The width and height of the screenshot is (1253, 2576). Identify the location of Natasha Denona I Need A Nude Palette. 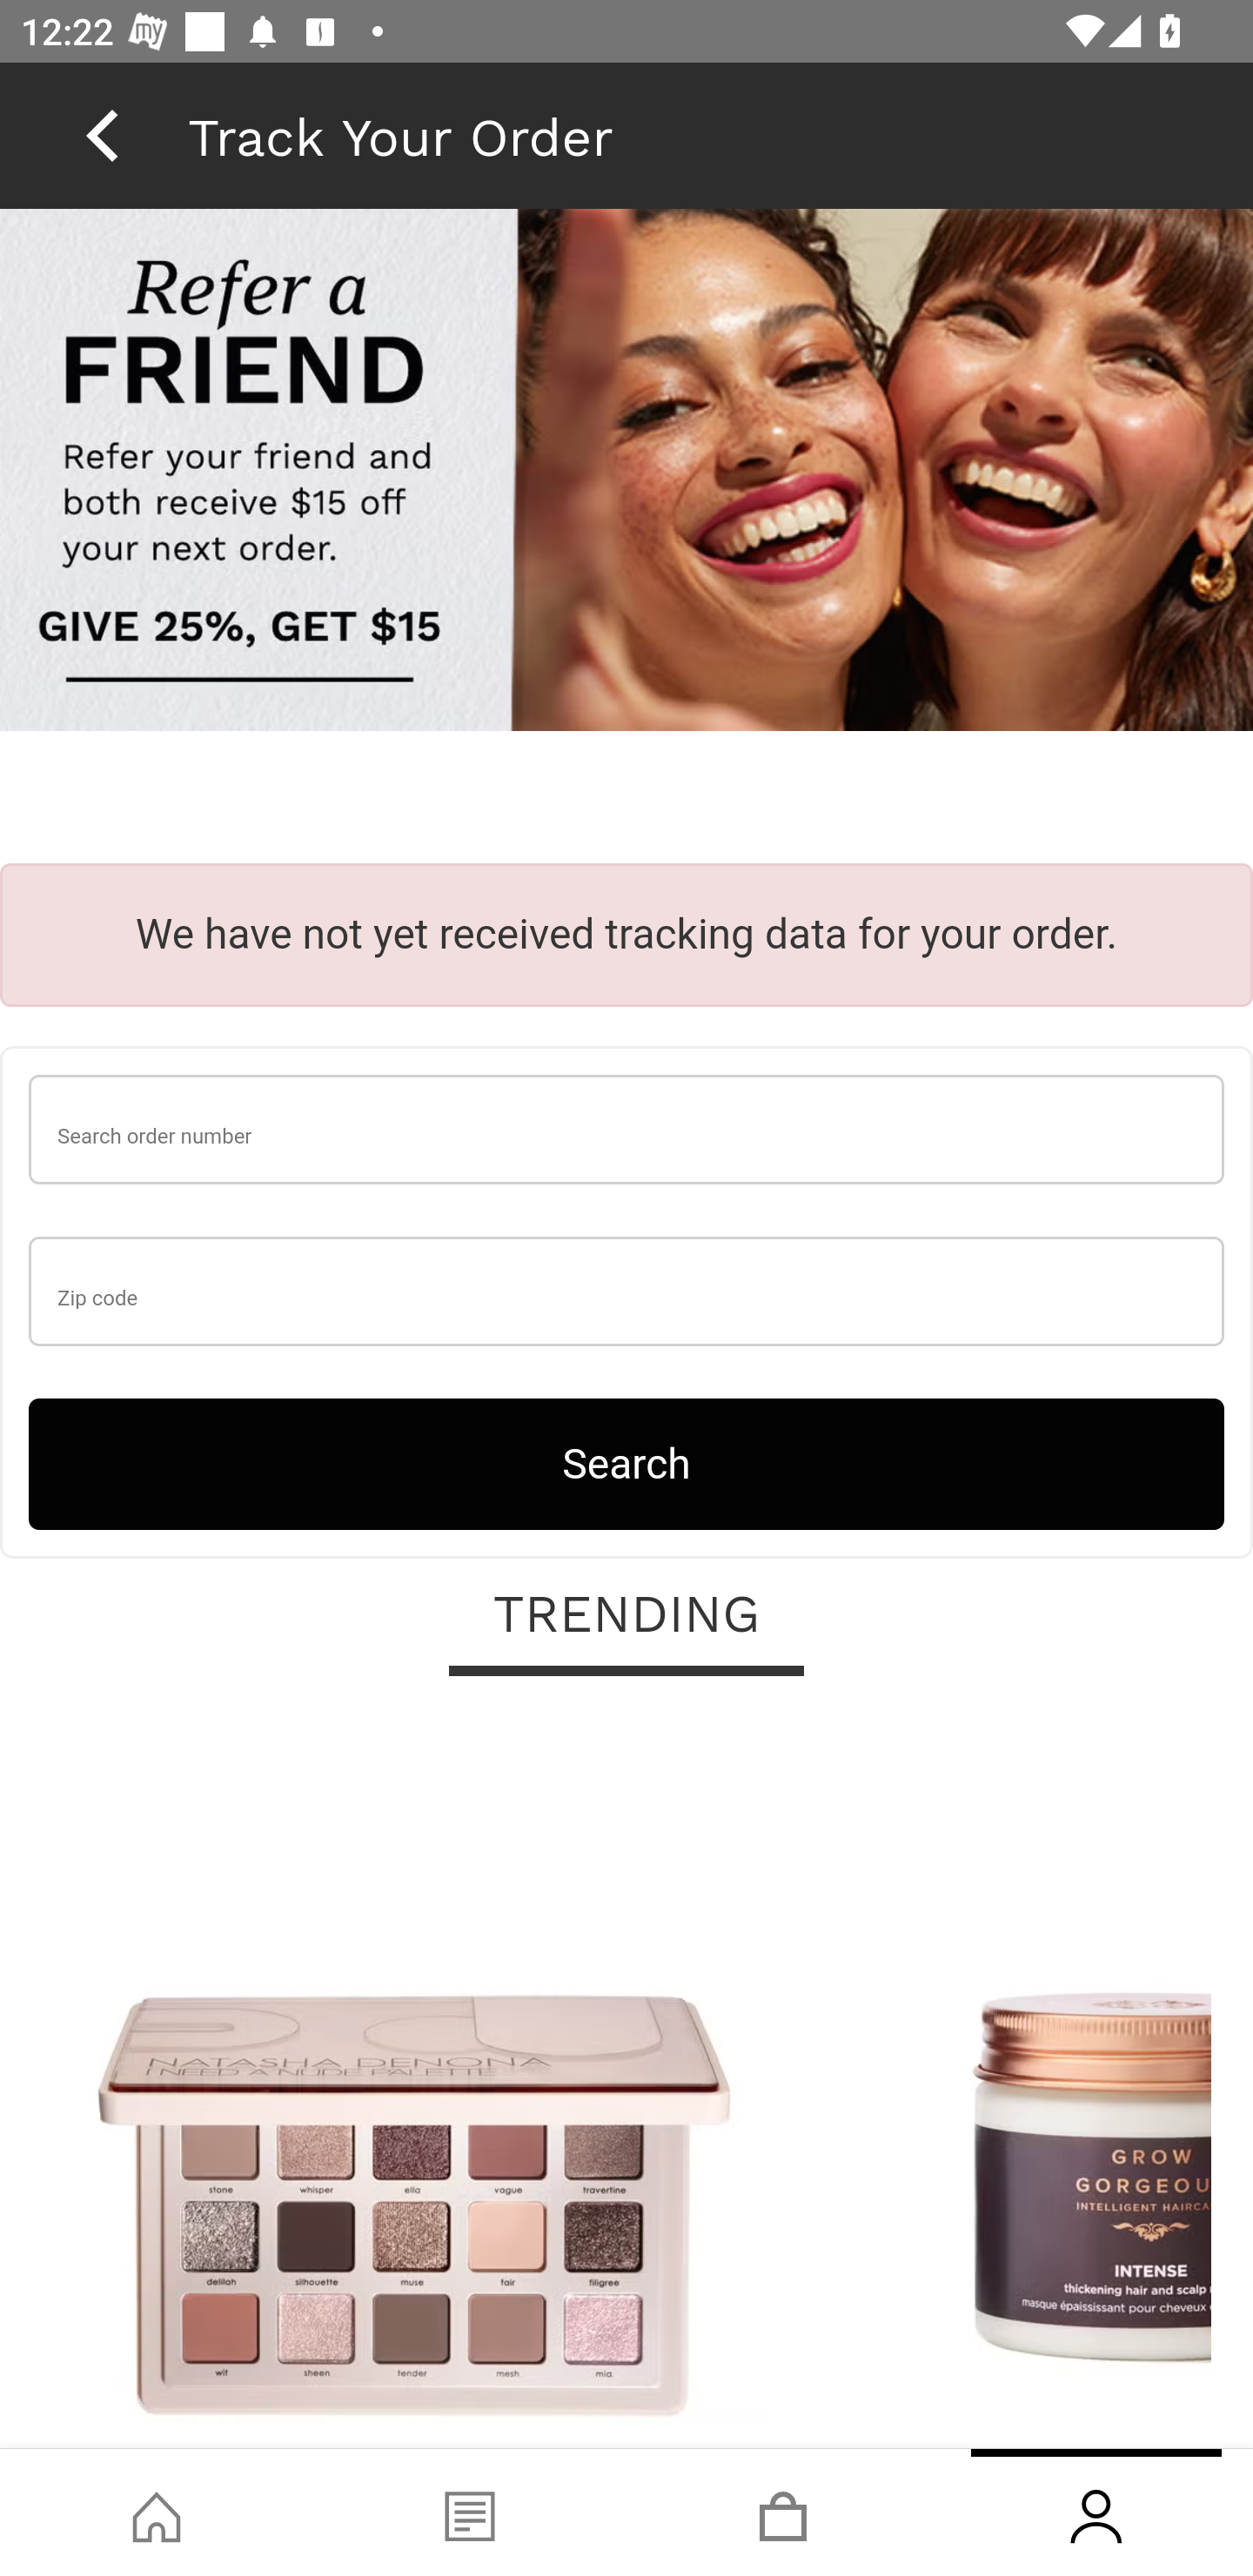
(414, 2080).